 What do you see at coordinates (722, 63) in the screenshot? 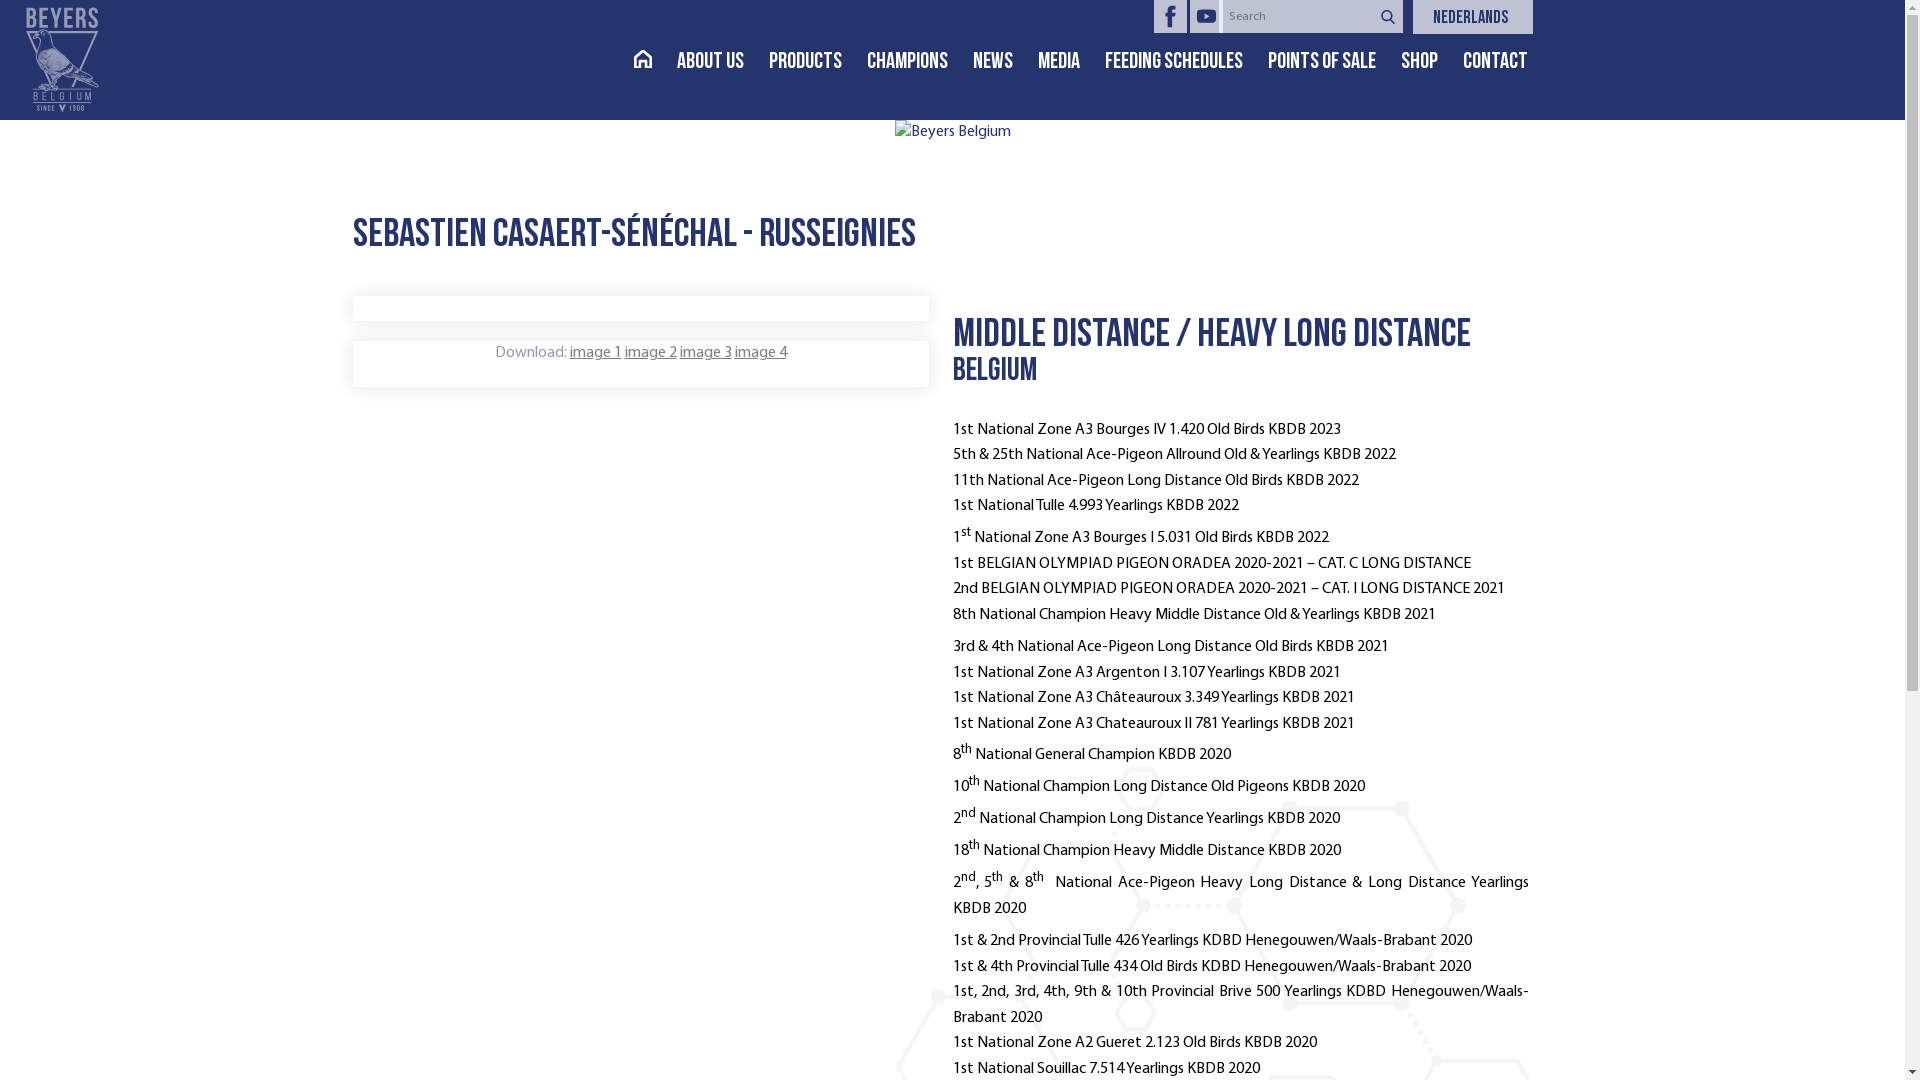
I see `ABOUT US` at bounding box center [722, 63].